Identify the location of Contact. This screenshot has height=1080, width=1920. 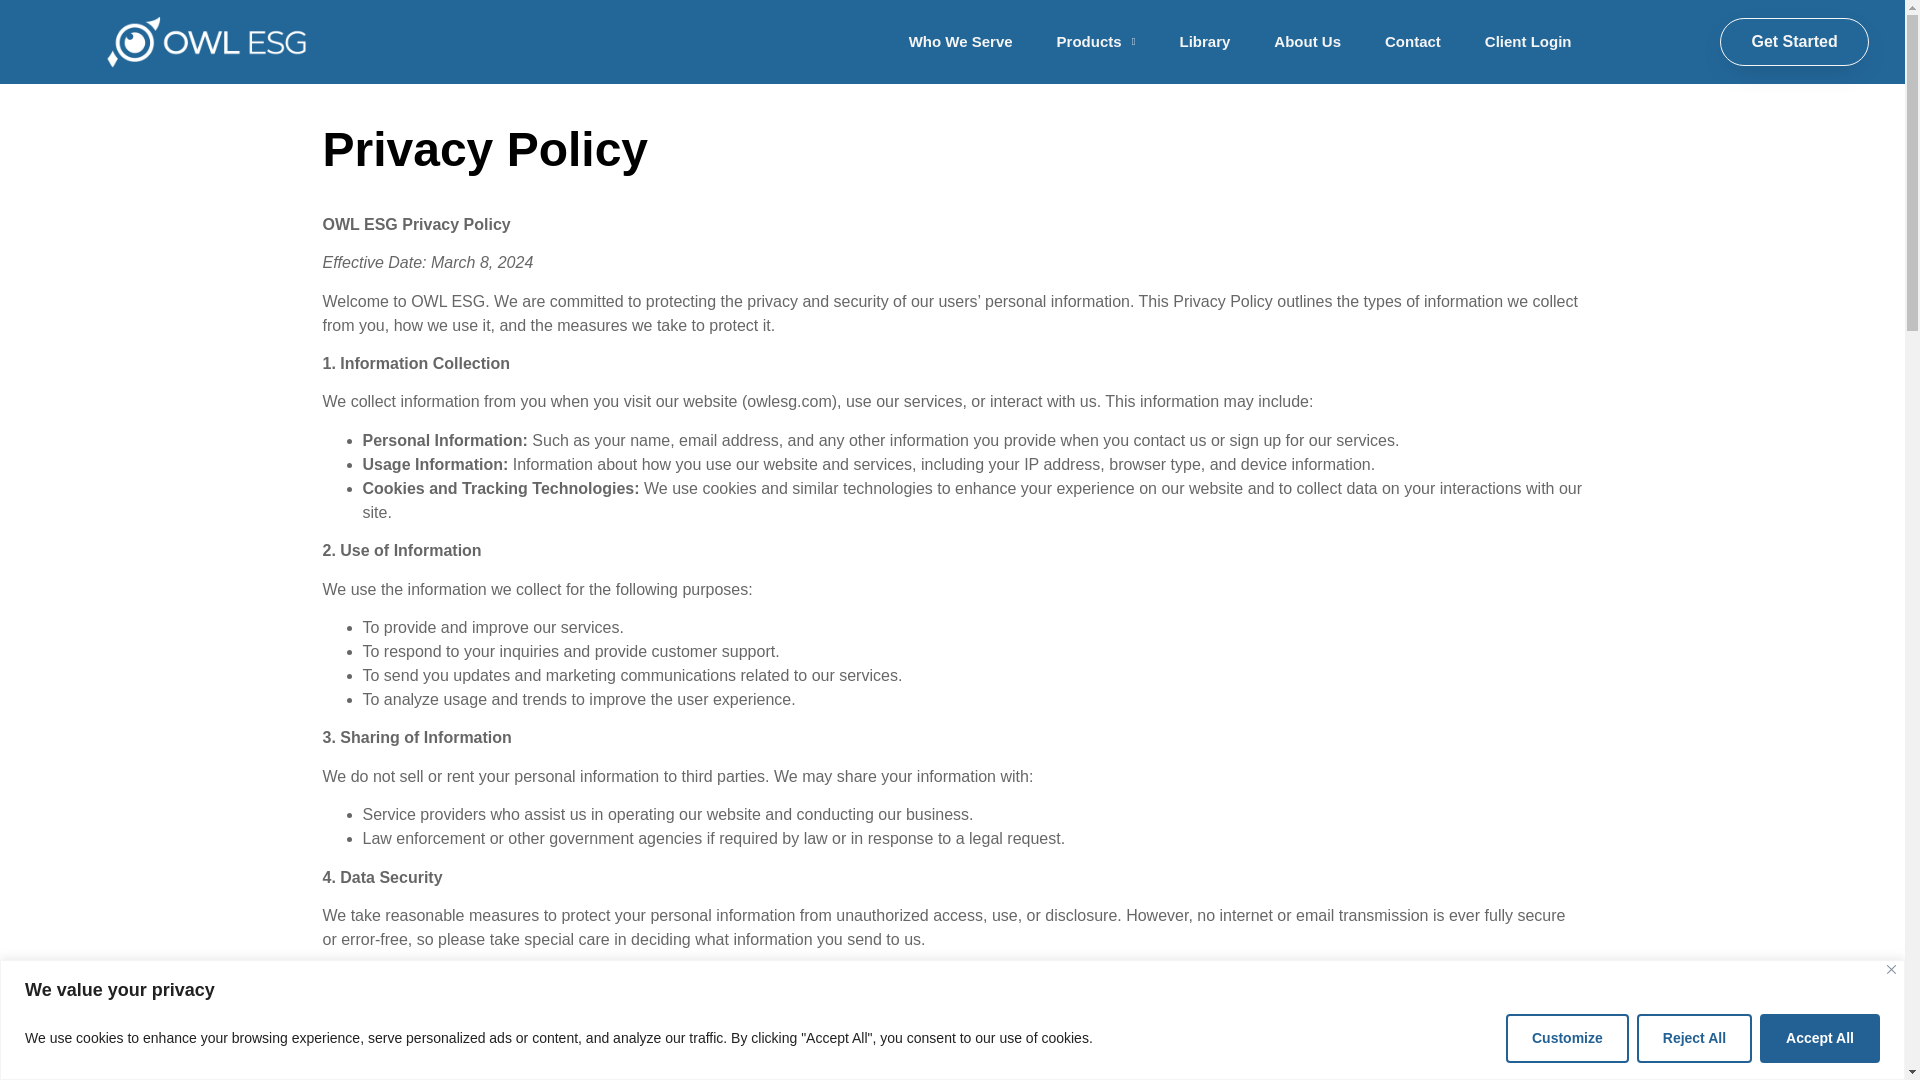
(1413, 41).